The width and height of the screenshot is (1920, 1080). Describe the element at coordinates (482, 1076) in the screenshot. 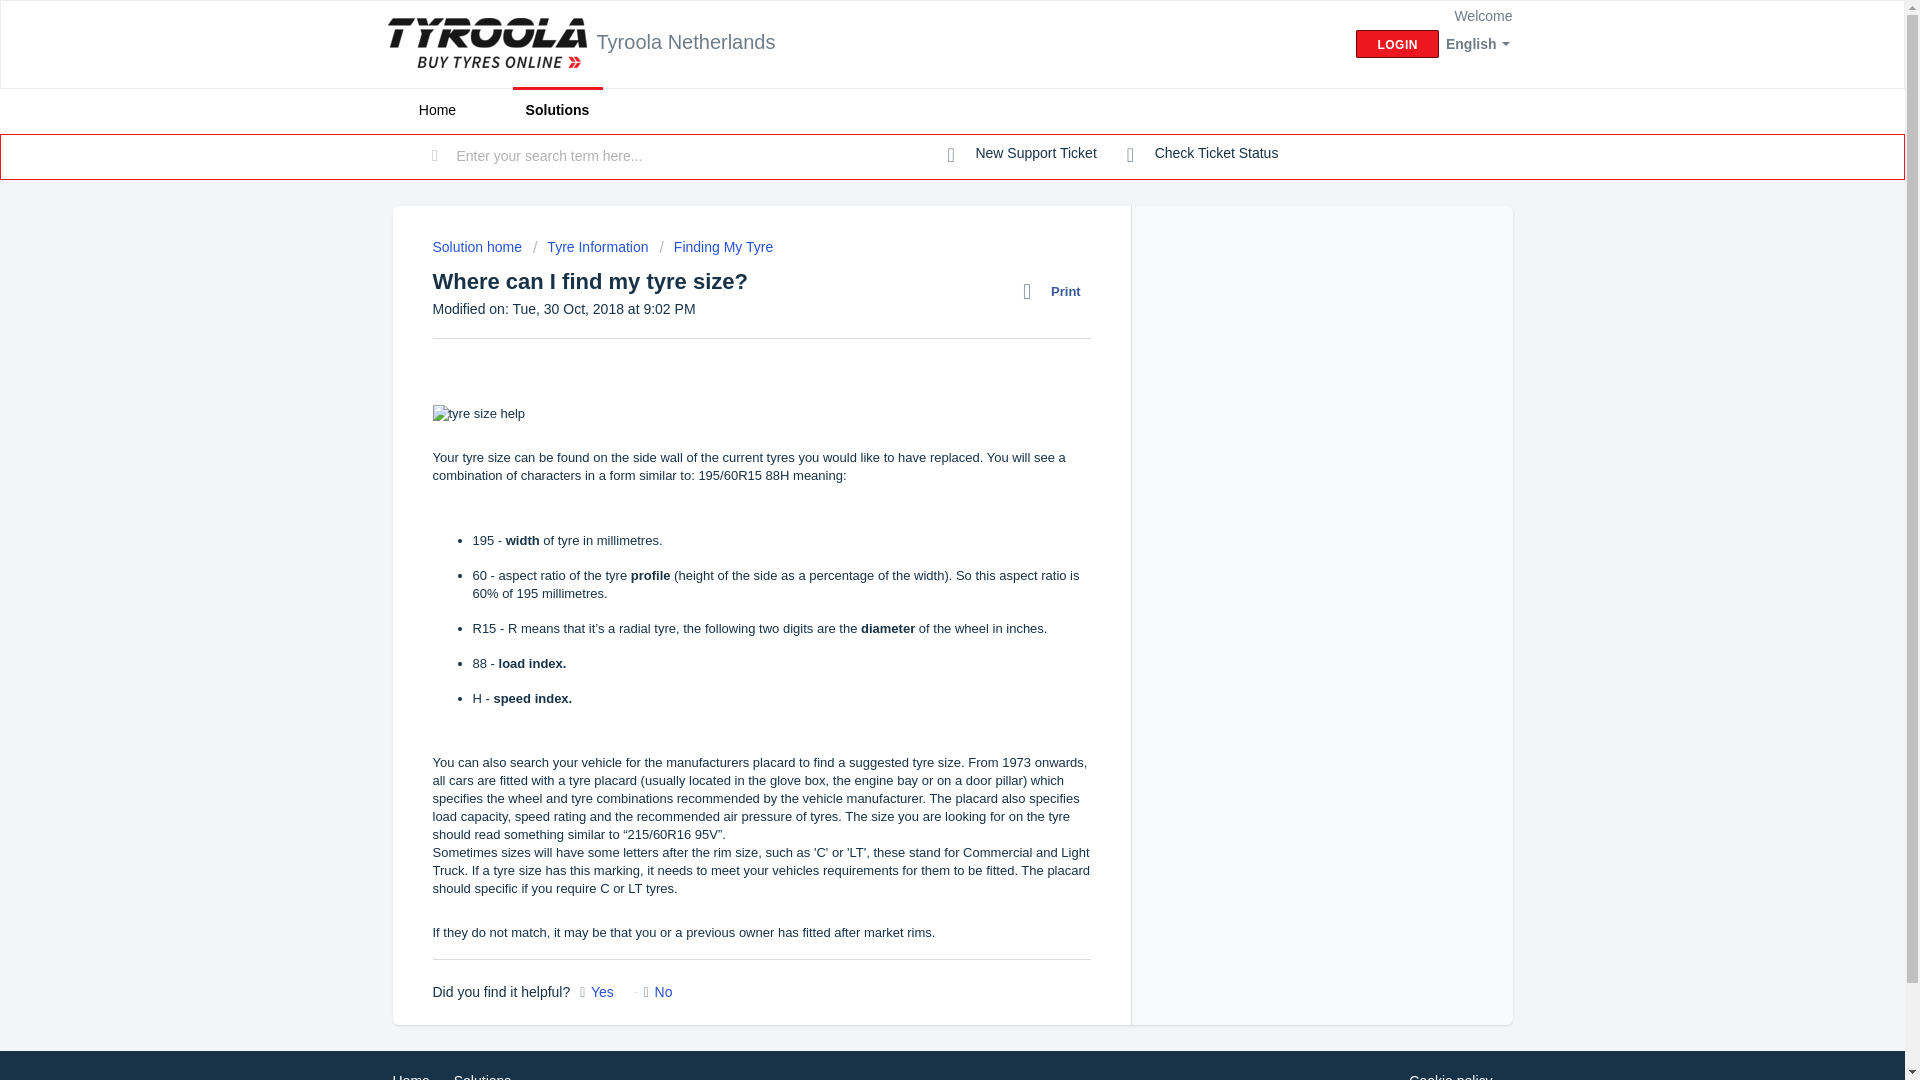

I see `Solutions` at that location.